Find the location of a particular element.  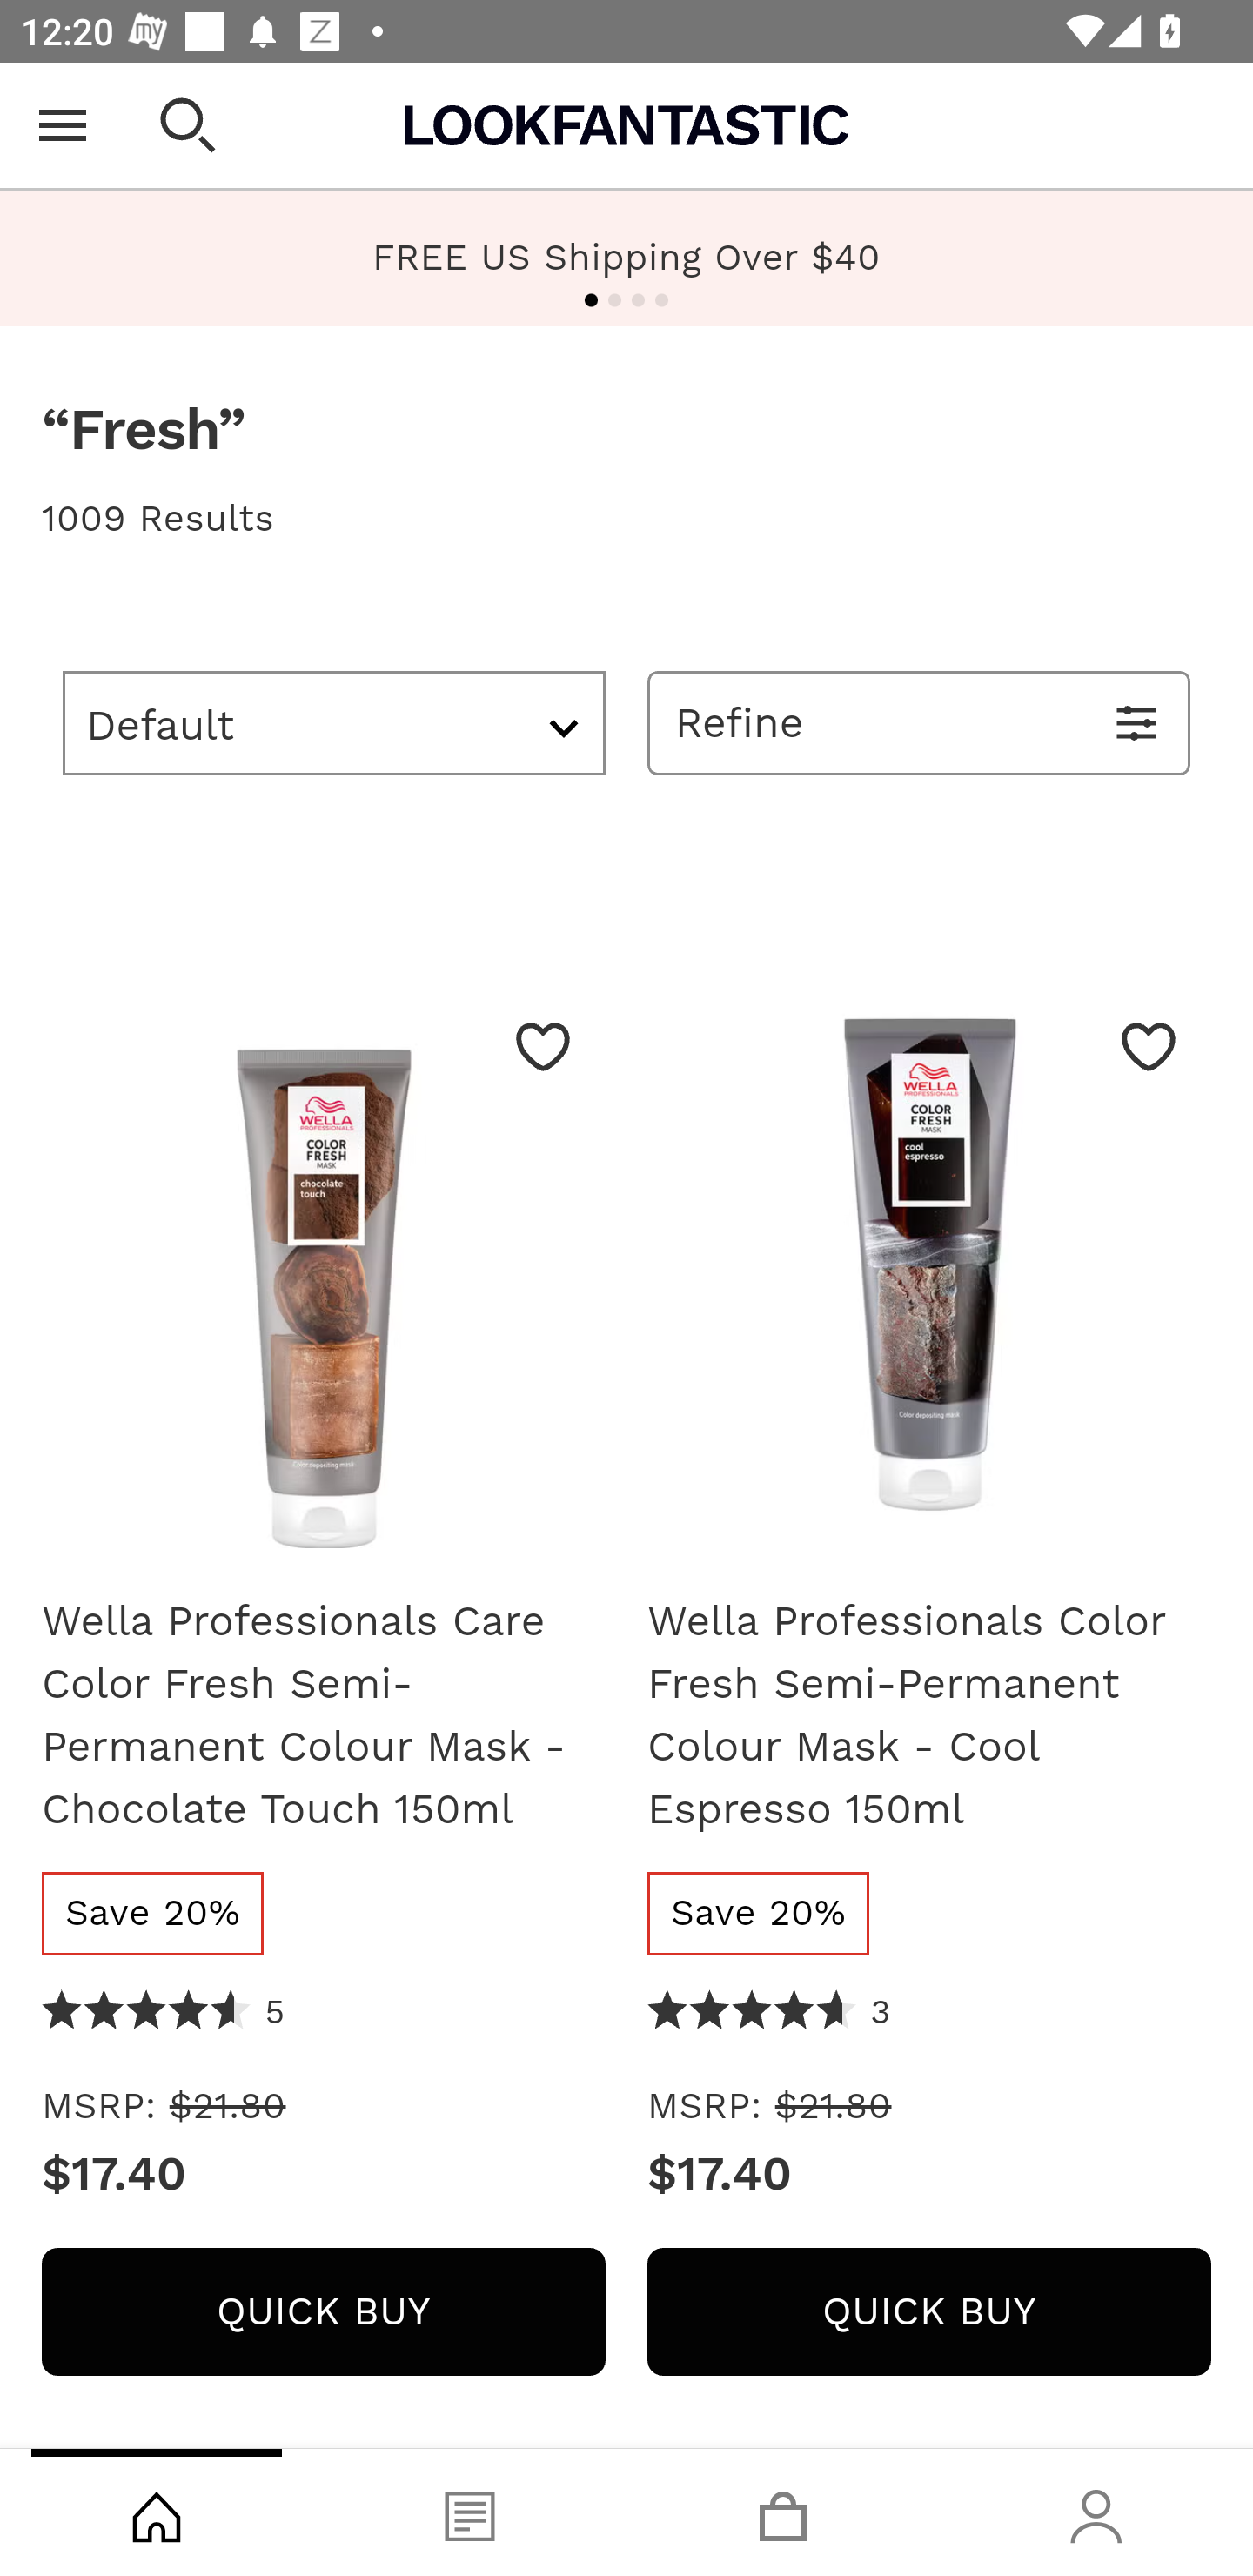

Refine is located at coordinates (919, 722).